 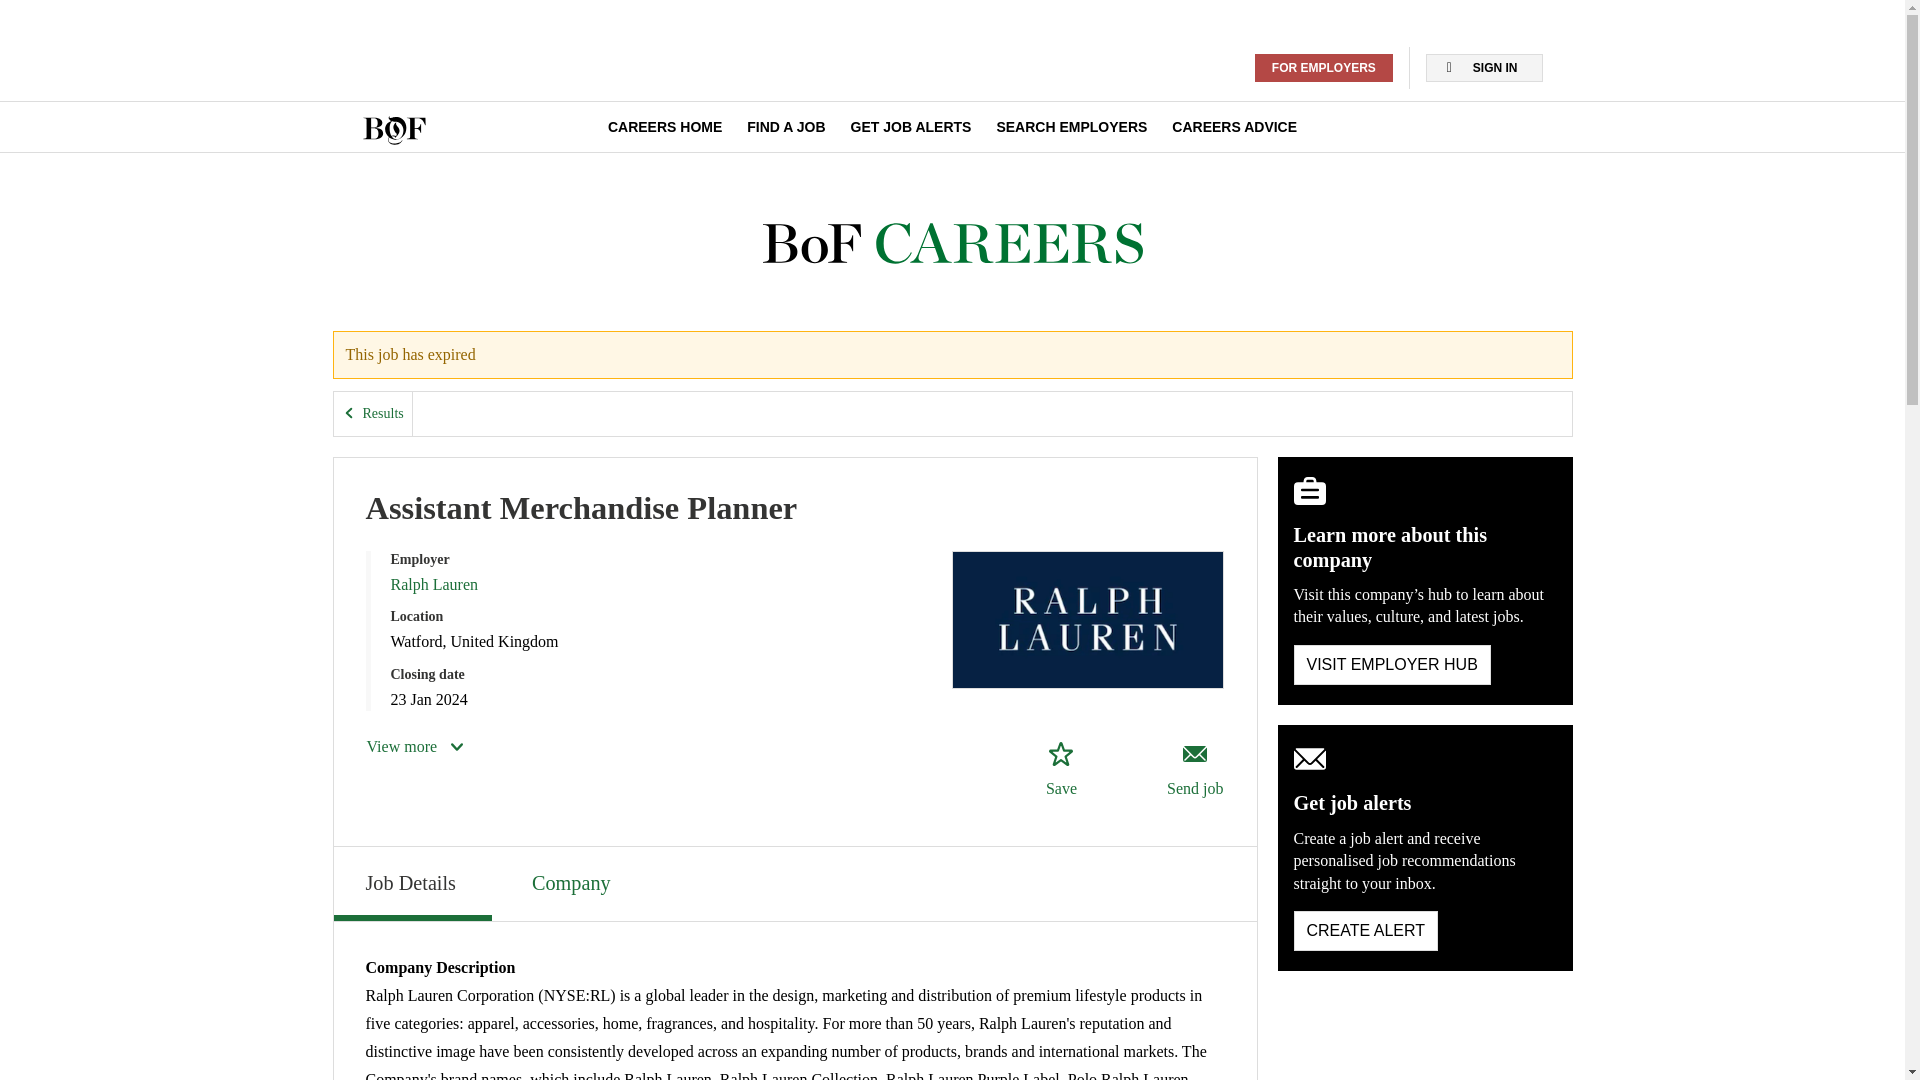 What do you see at coordinates (910, 126) in the screenshot?
I see `GET JOB ALERTS` at bounding box center [910, 126].